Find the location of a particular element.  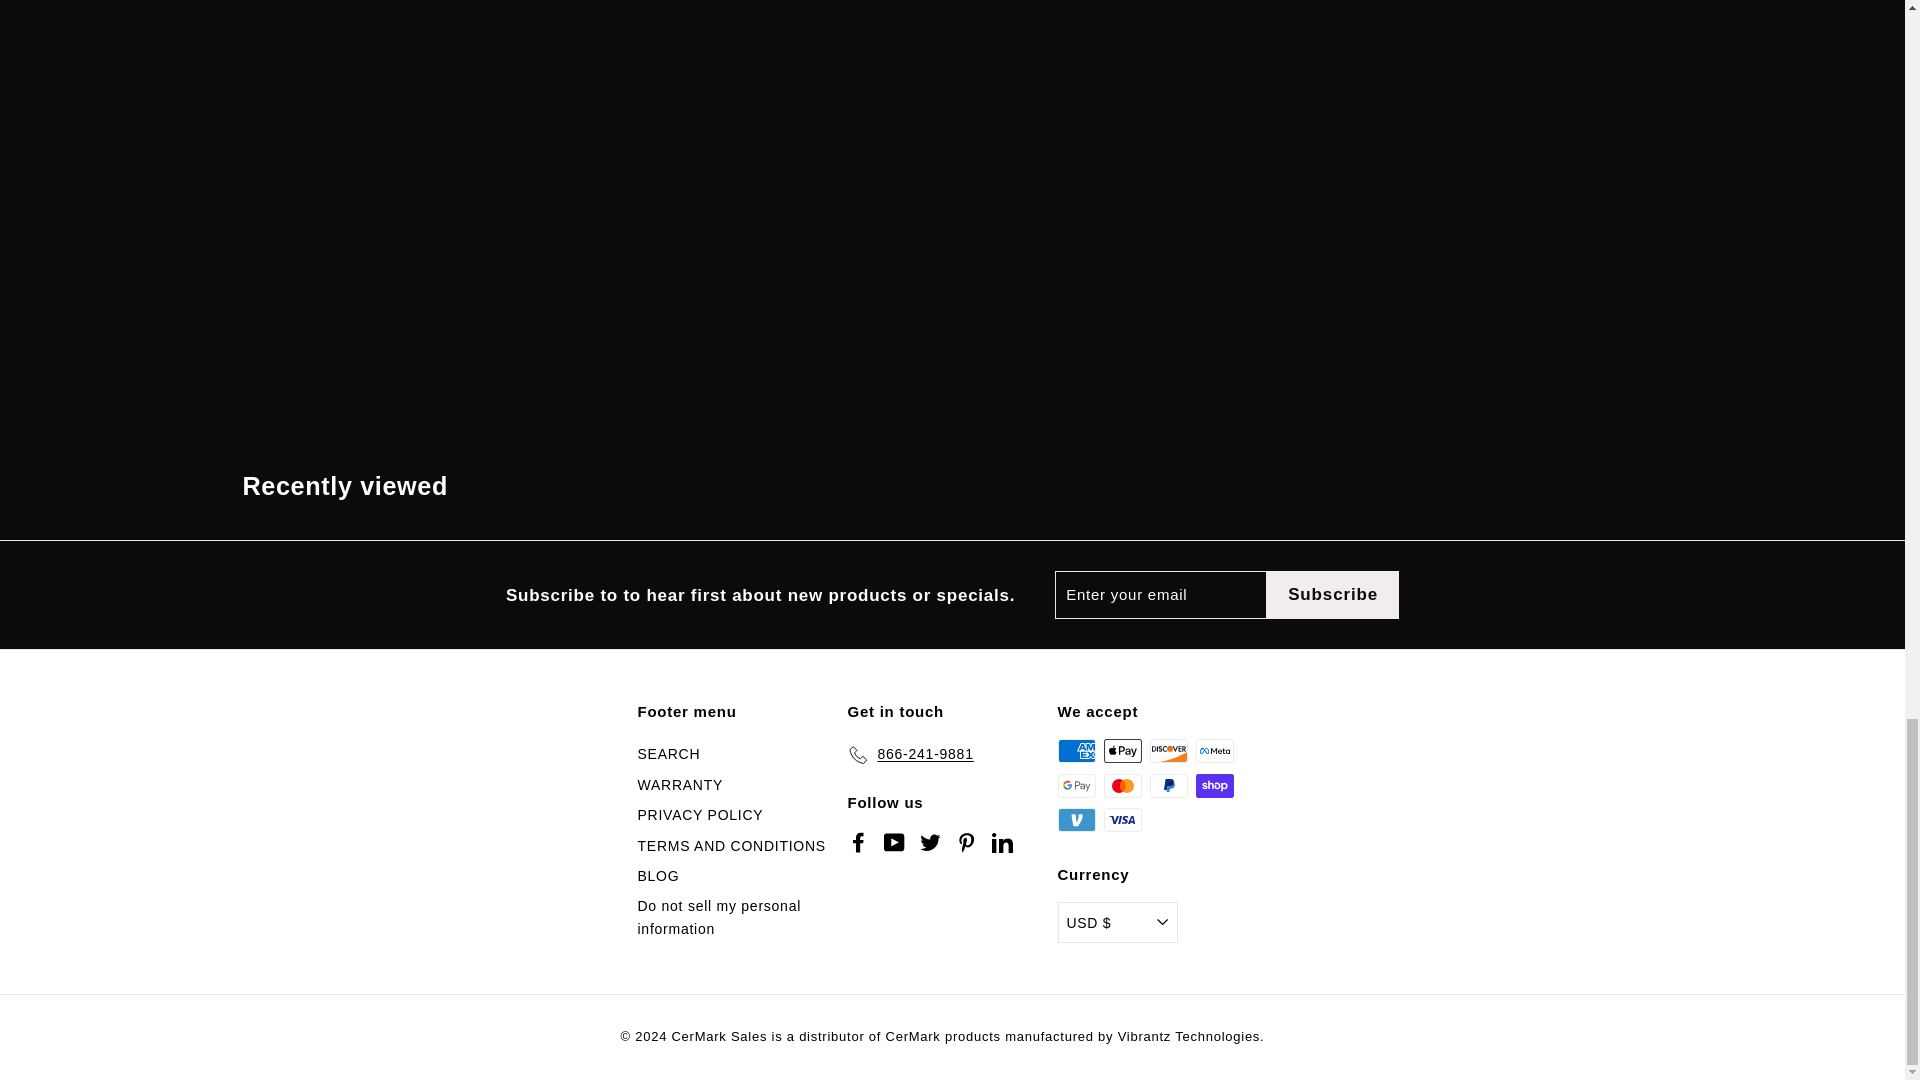

CerMark Sales on YouTube is located at coordinates (894, 842).